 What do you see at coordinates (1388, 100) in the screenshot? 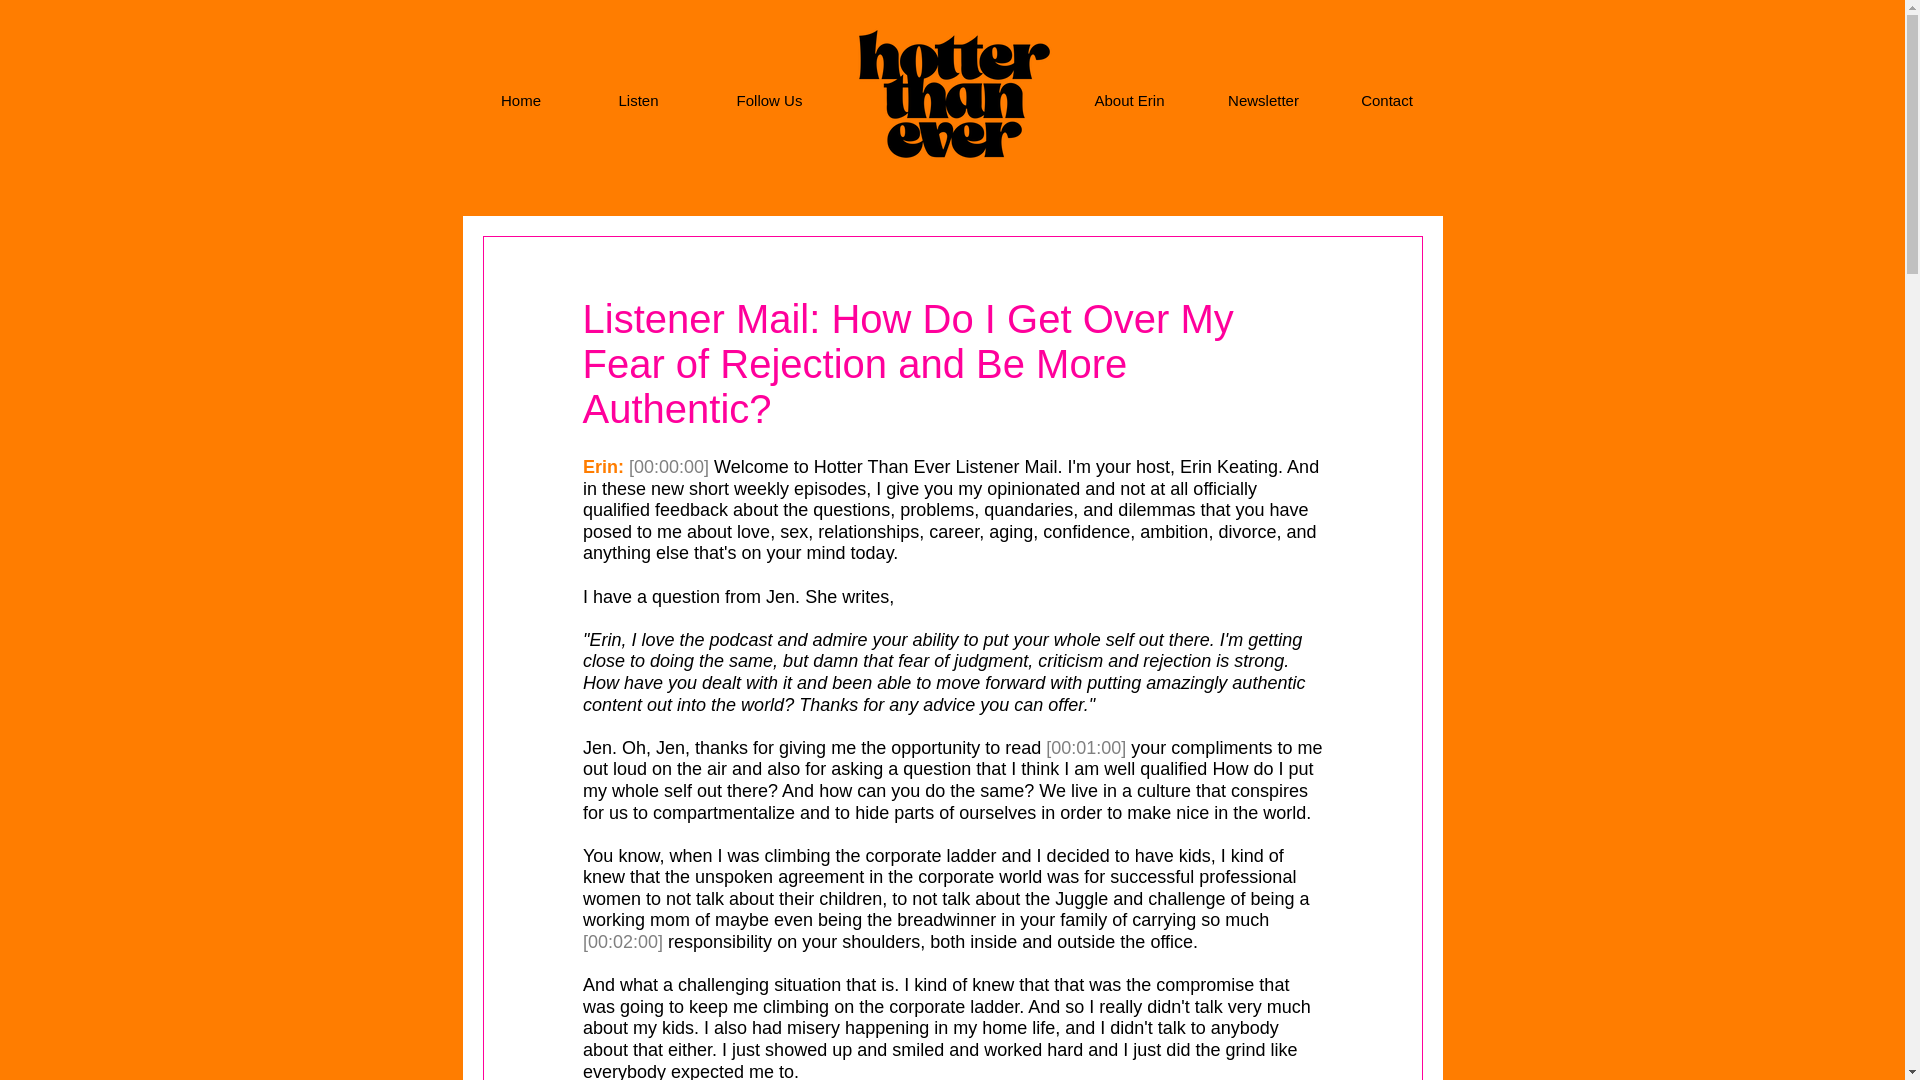
I see `Contact` at bounding box center [1388, 100].